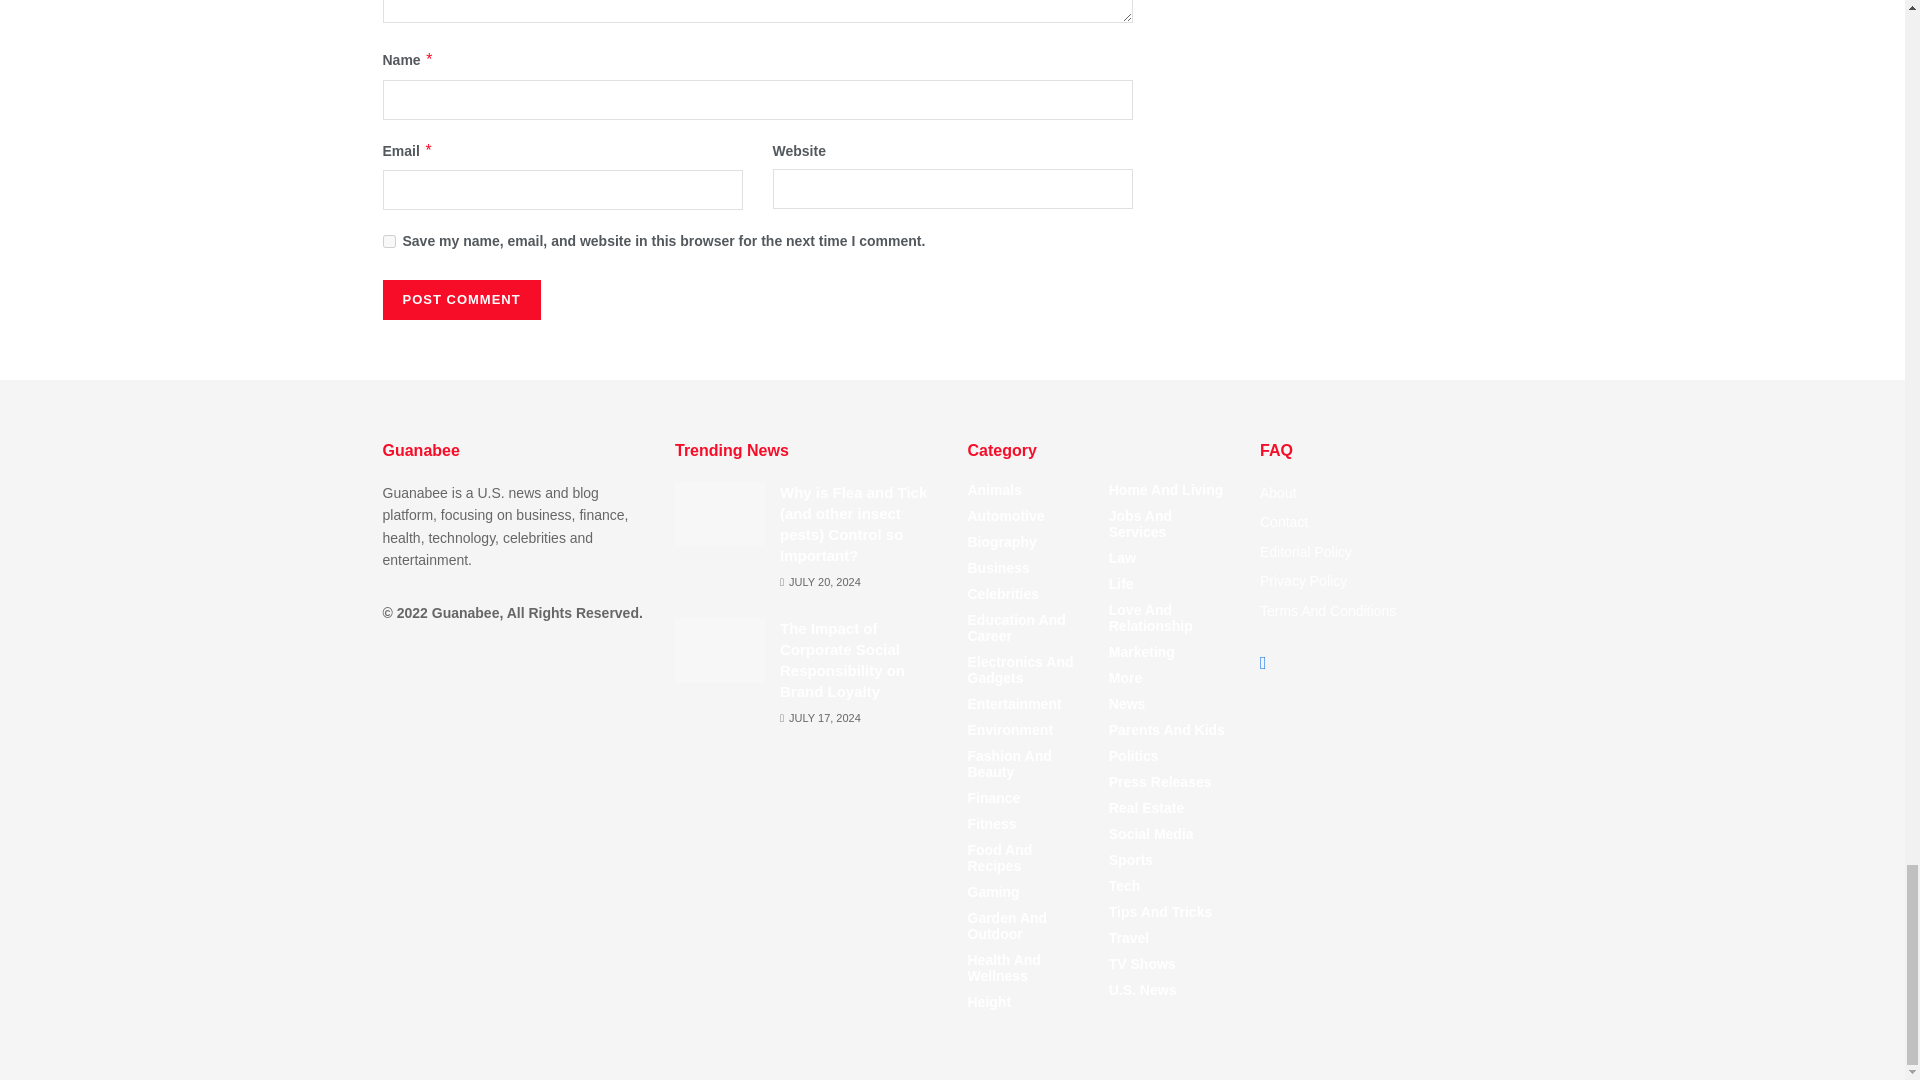 This screenshot has width=1920, height=1080. Describe the element at coordinates (460, 299) in the screenshot. I see `Post Comment` at that location.